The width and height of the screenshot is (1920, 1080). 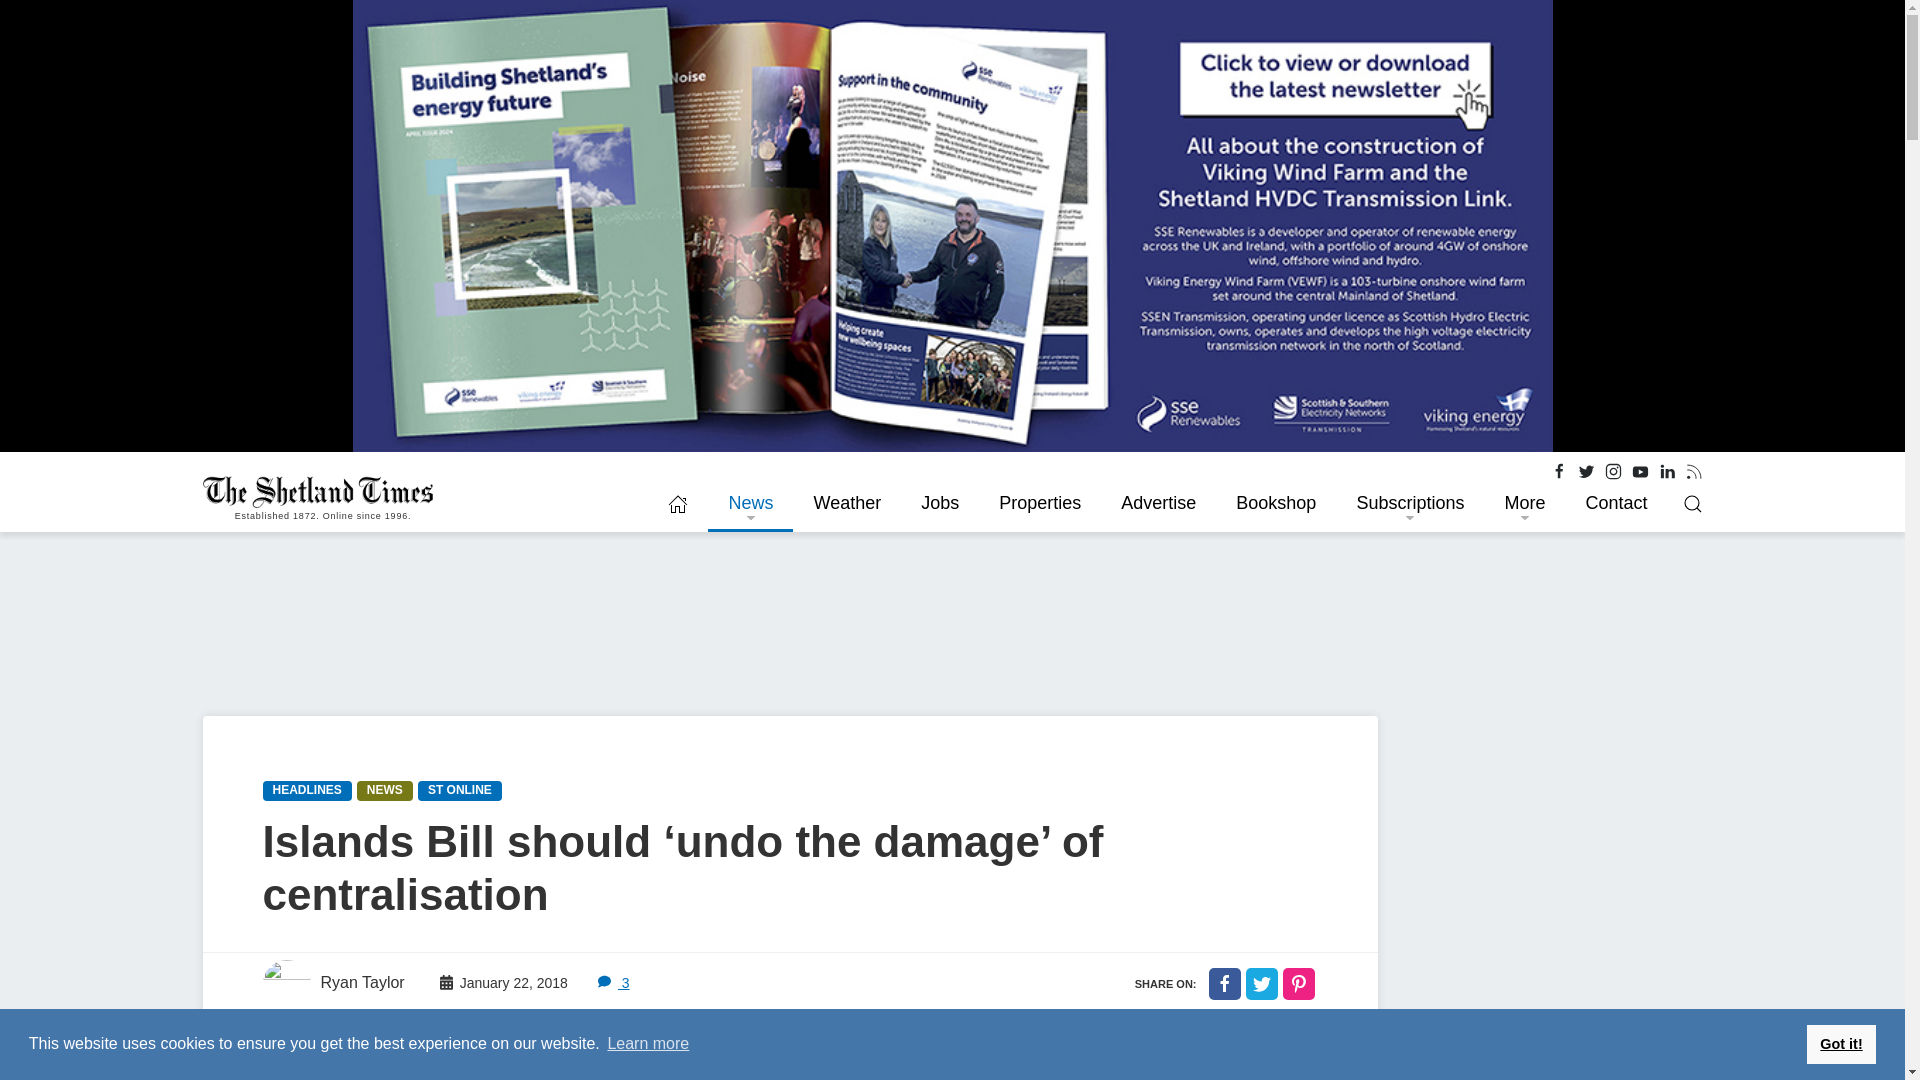 I want to click on Properties, so click(x=1040, y=504).